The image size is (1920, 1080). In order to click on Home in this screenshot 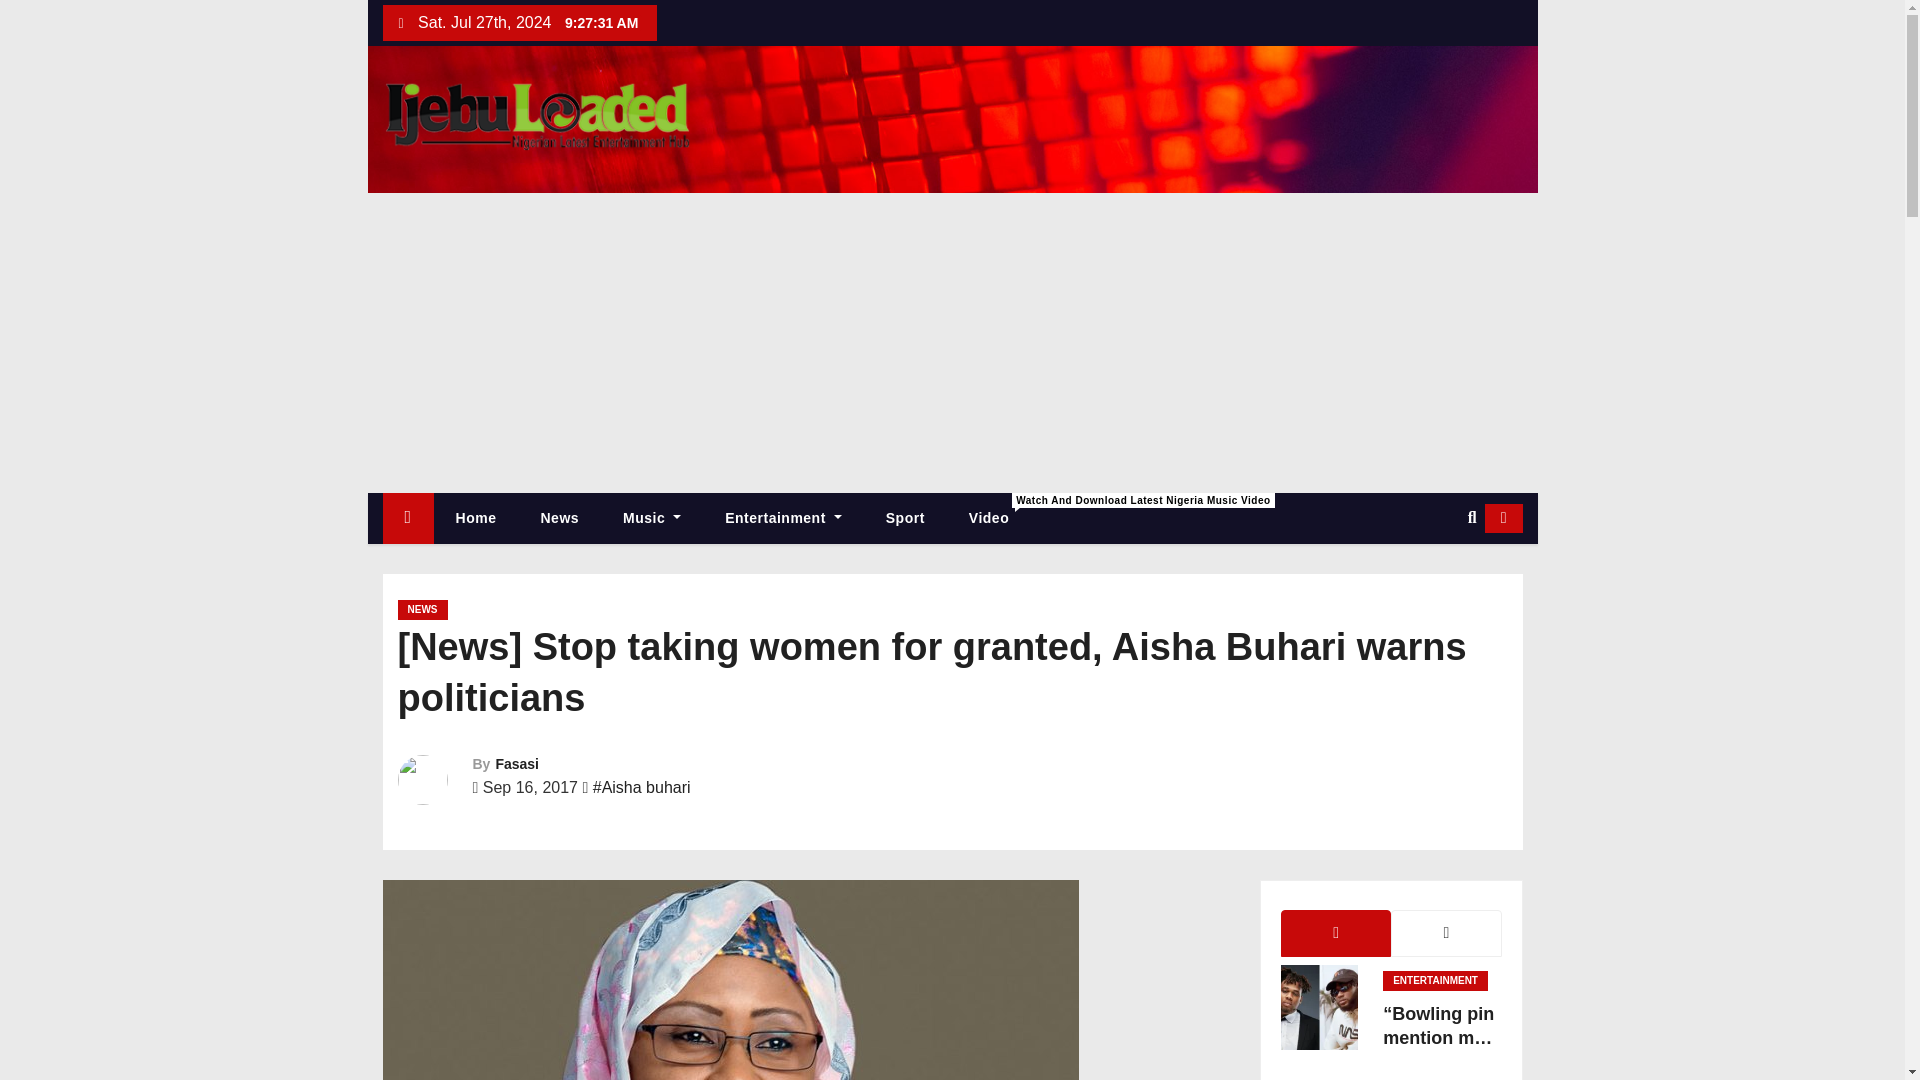, I will do `click(905, 518)`.